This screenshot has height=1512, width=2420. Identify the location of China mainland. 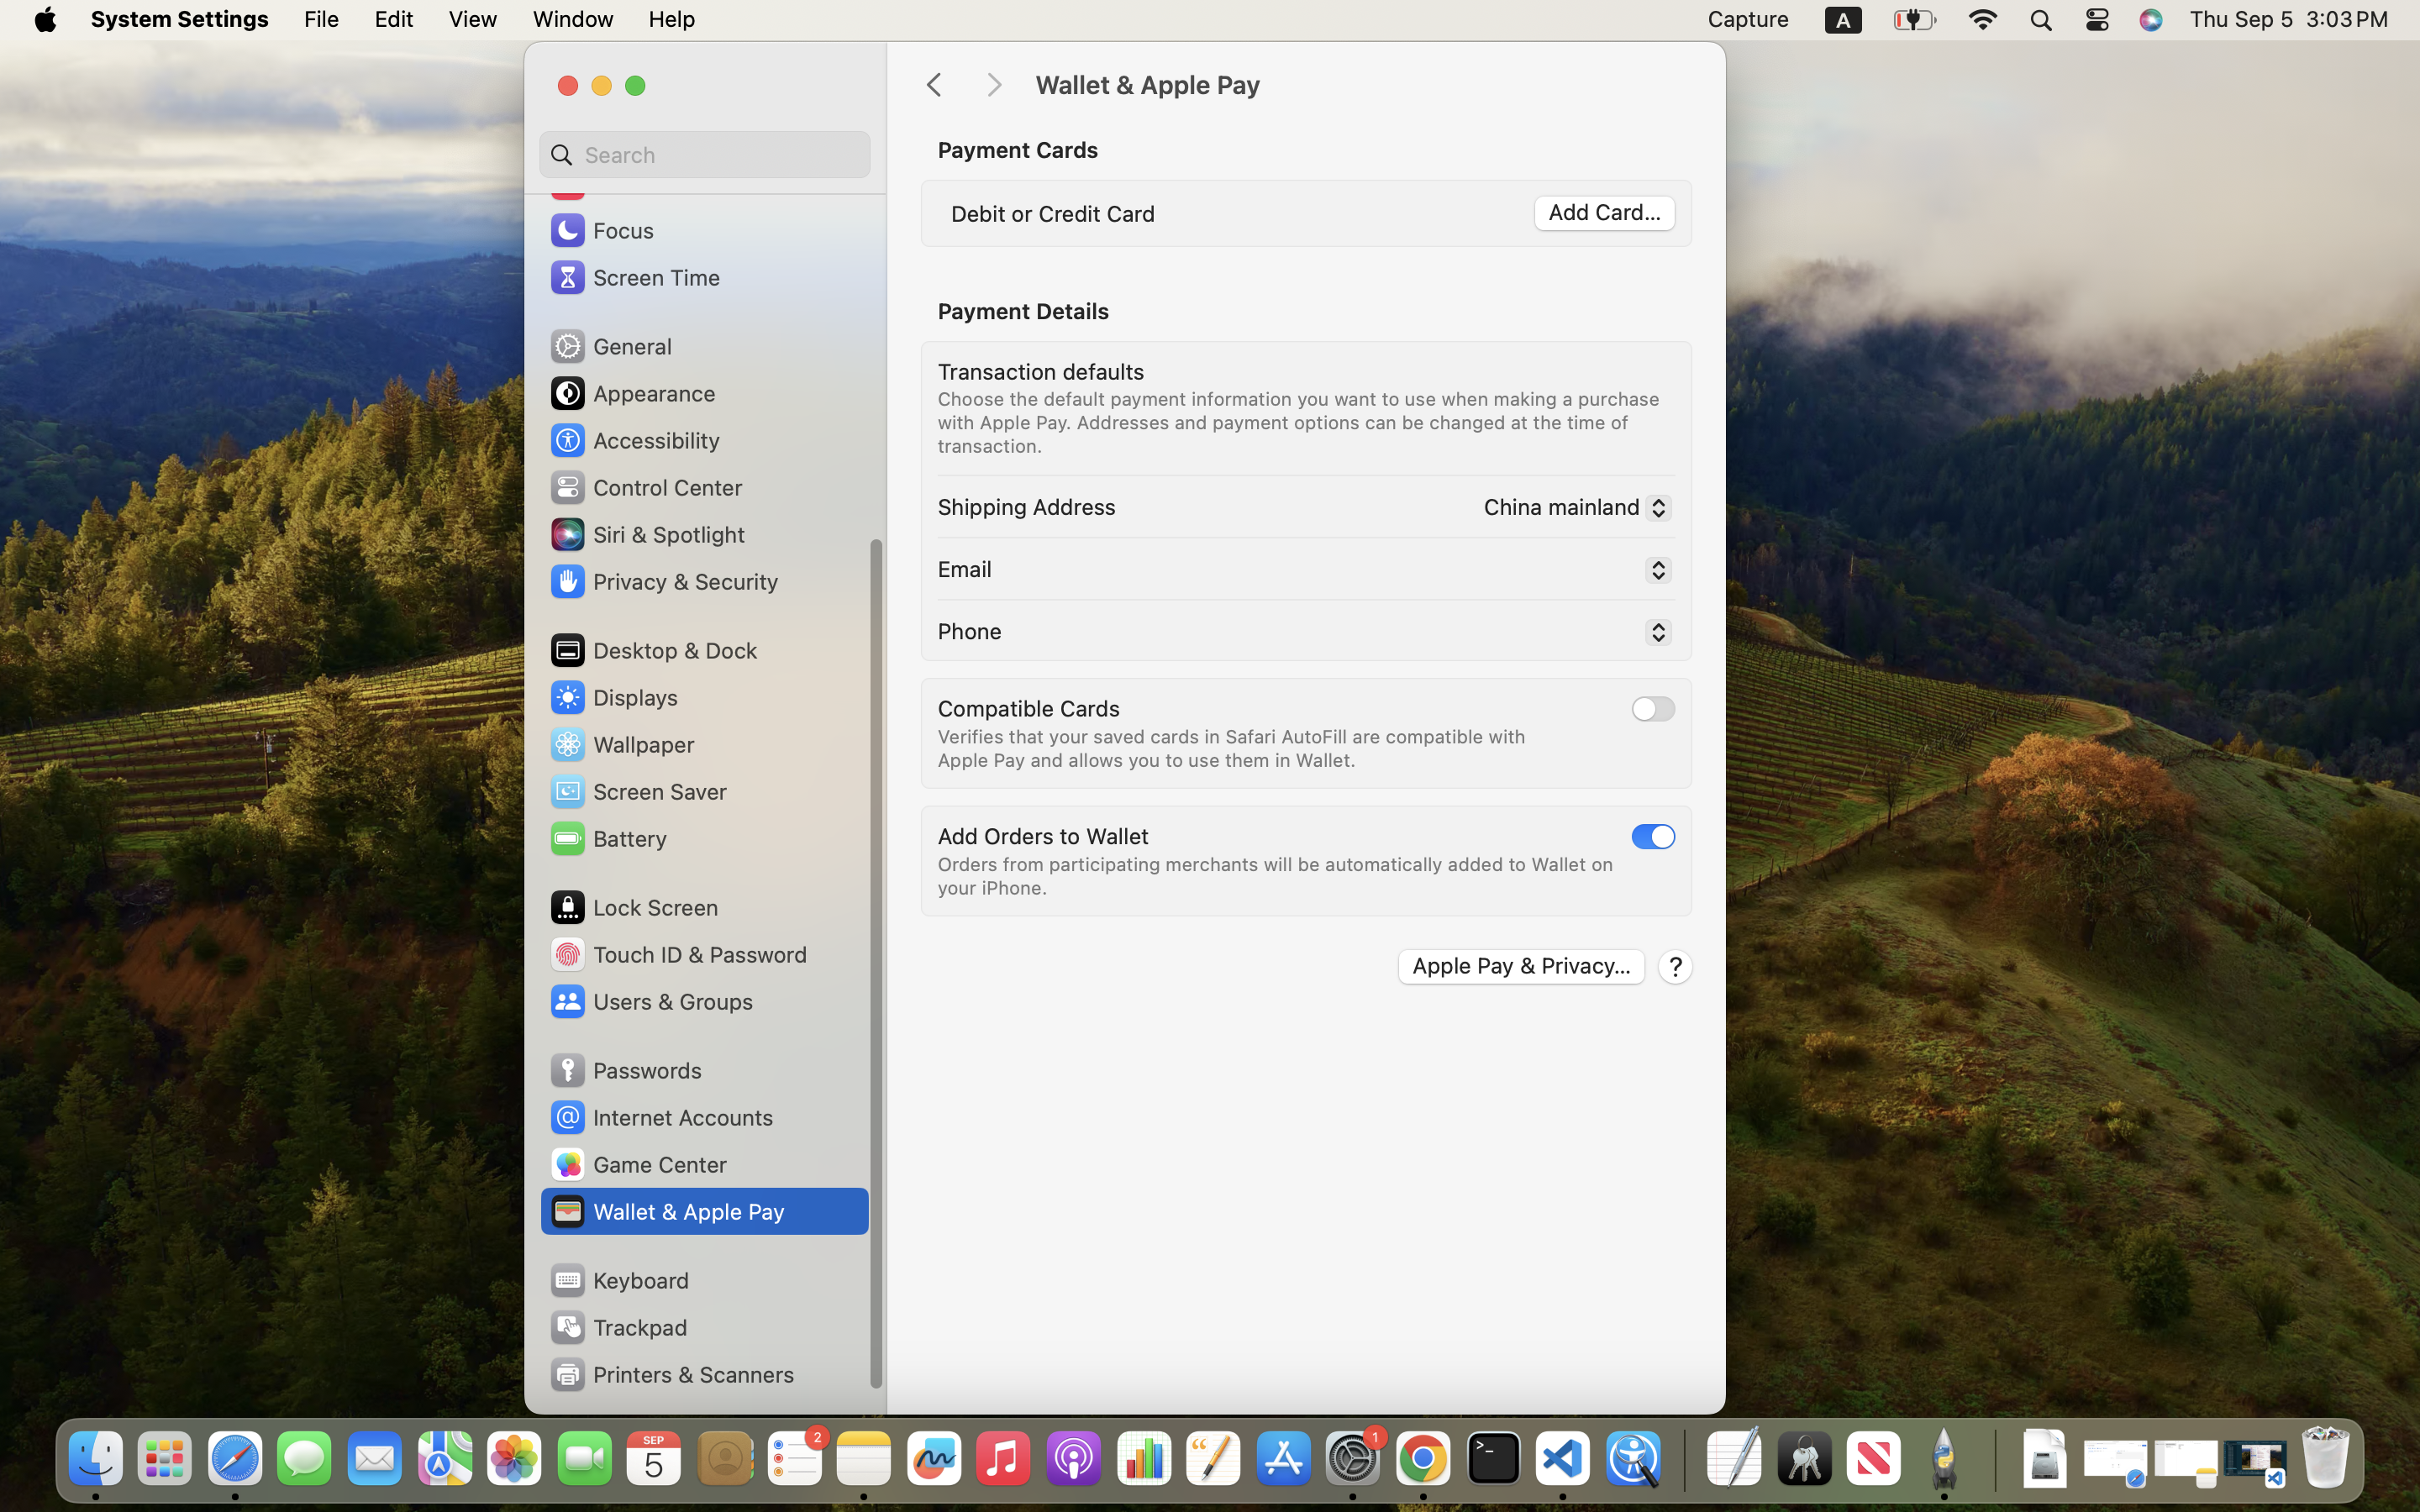
(1571, 510).